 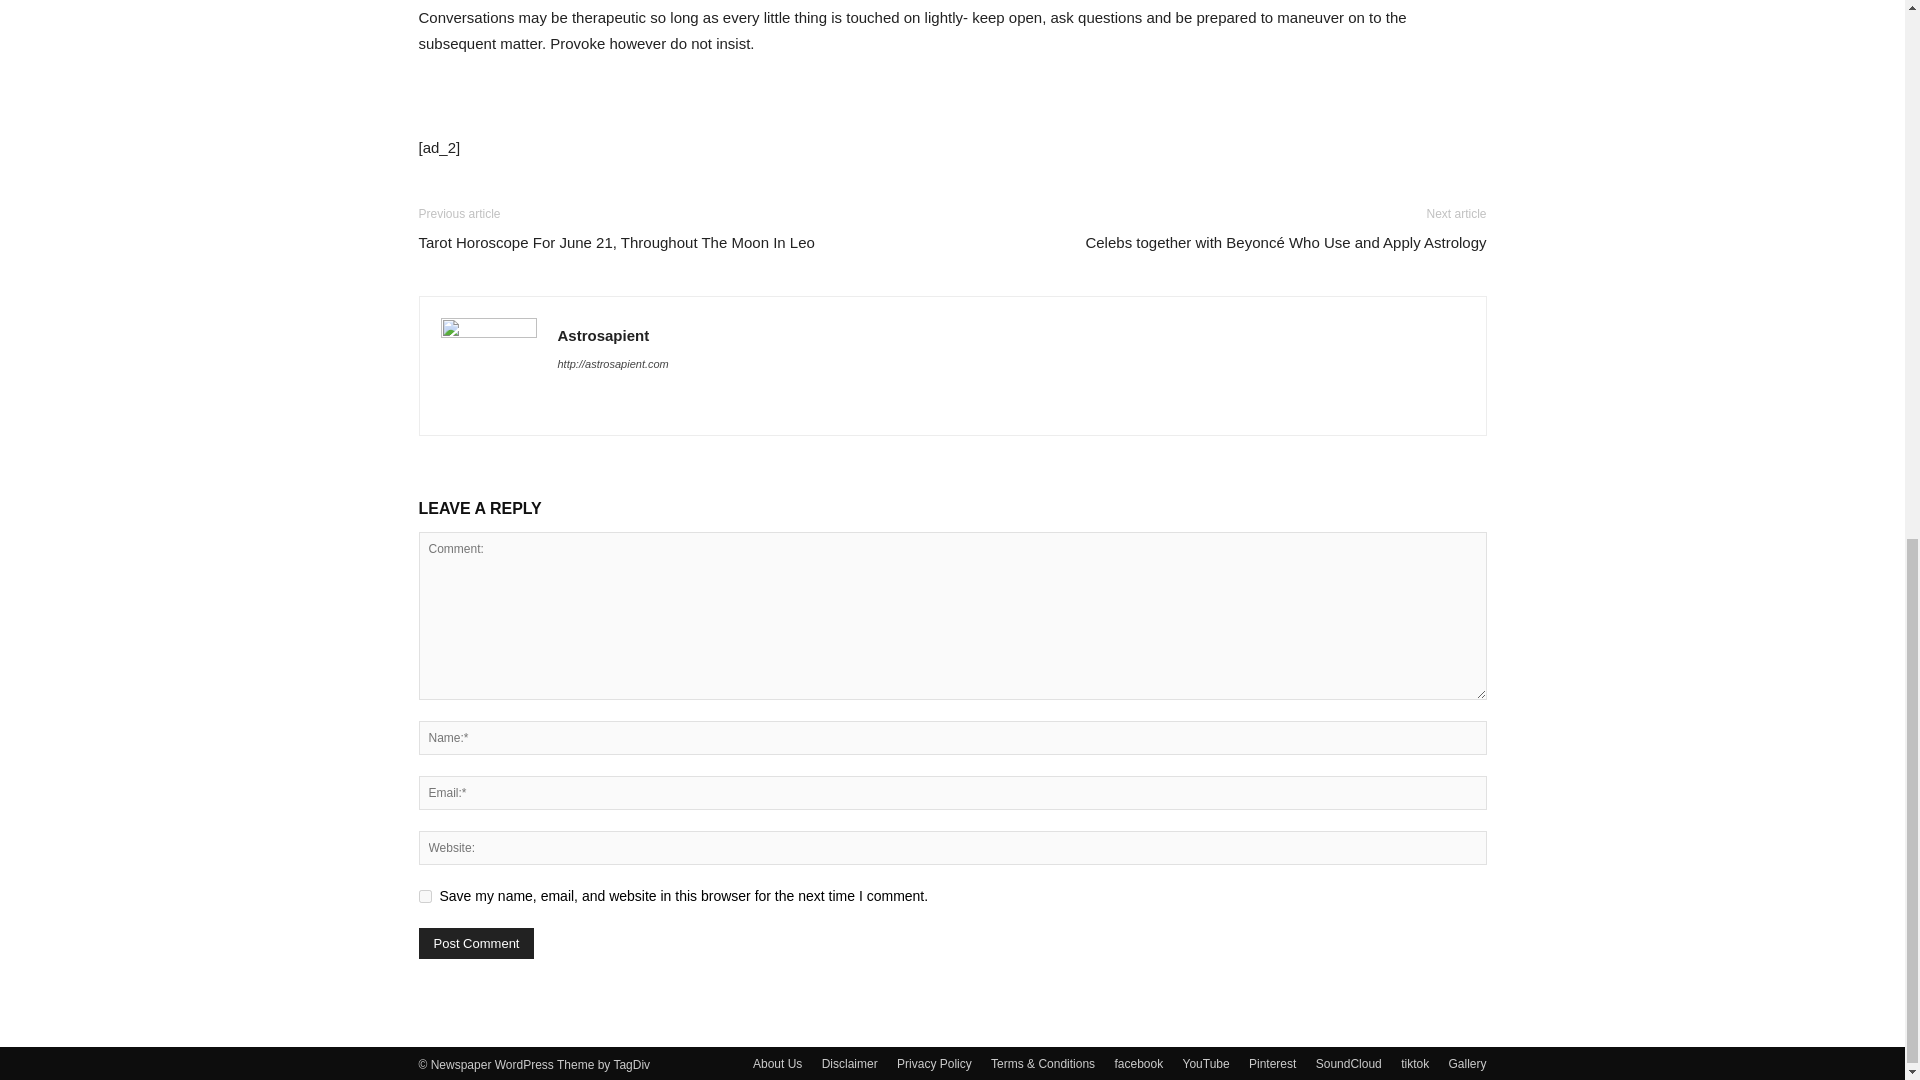 I want to click on Privacy Policy, so click(x=934, y=1064).